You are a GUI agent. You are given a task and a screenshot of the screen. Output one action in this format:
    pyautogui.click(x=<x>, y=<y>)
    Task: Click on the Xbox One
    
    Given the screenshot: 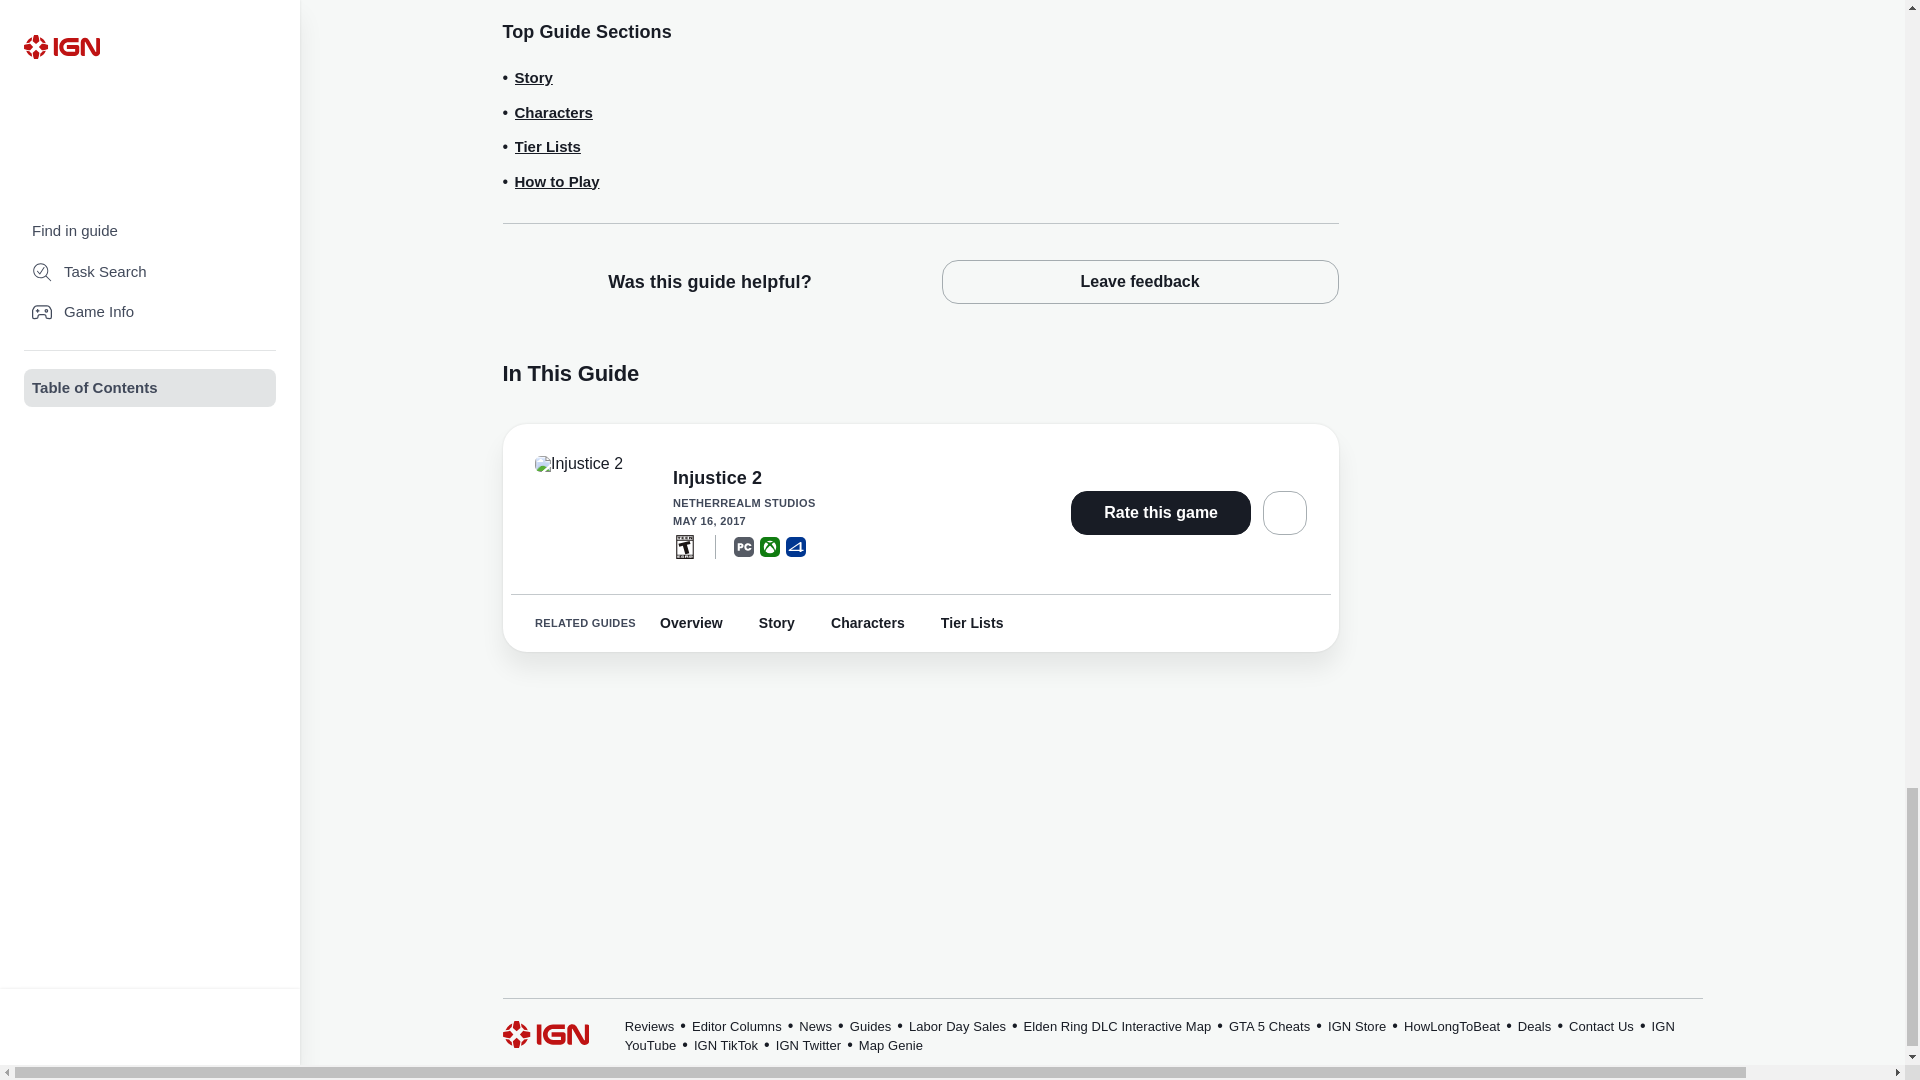 What is the action you would take?
    pyautogui.click(x=770, y=546)
    